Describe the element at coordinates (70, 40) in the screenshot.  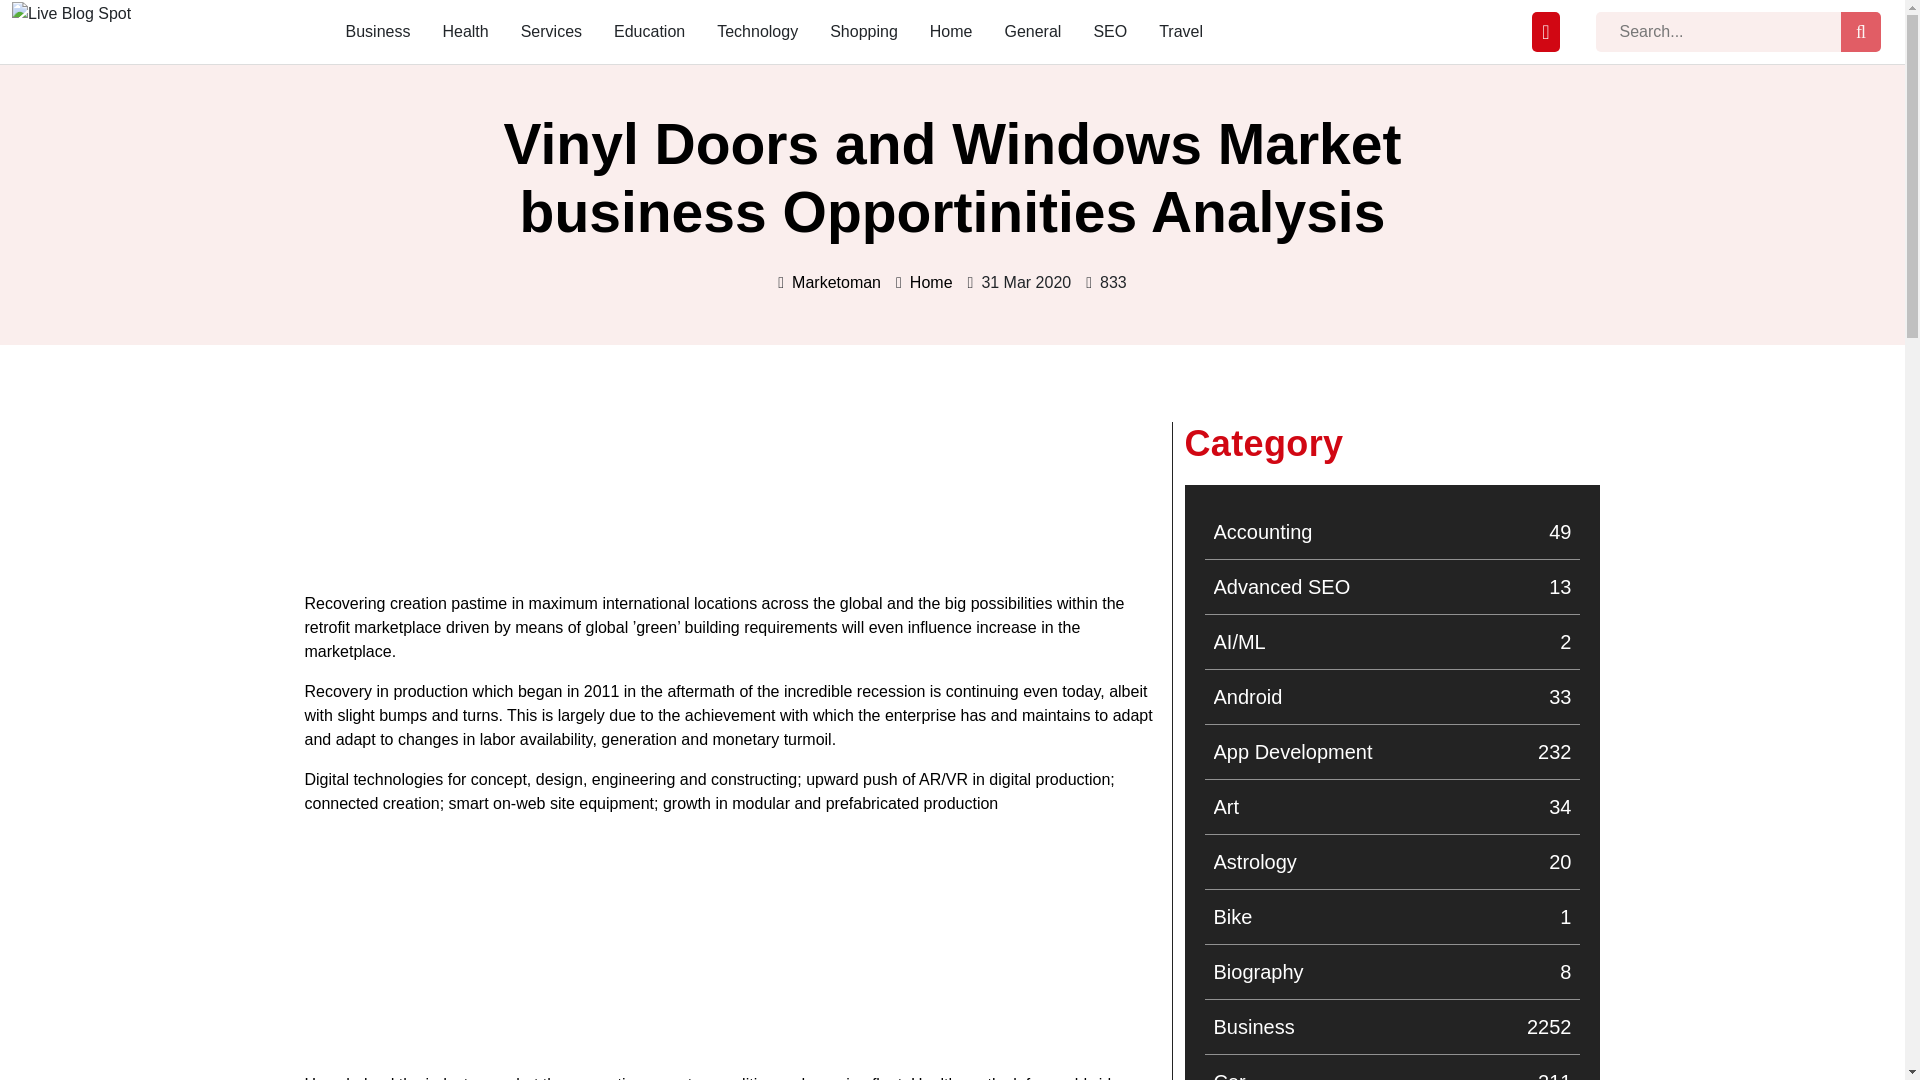
I see `Live Blog Spot` at that location.